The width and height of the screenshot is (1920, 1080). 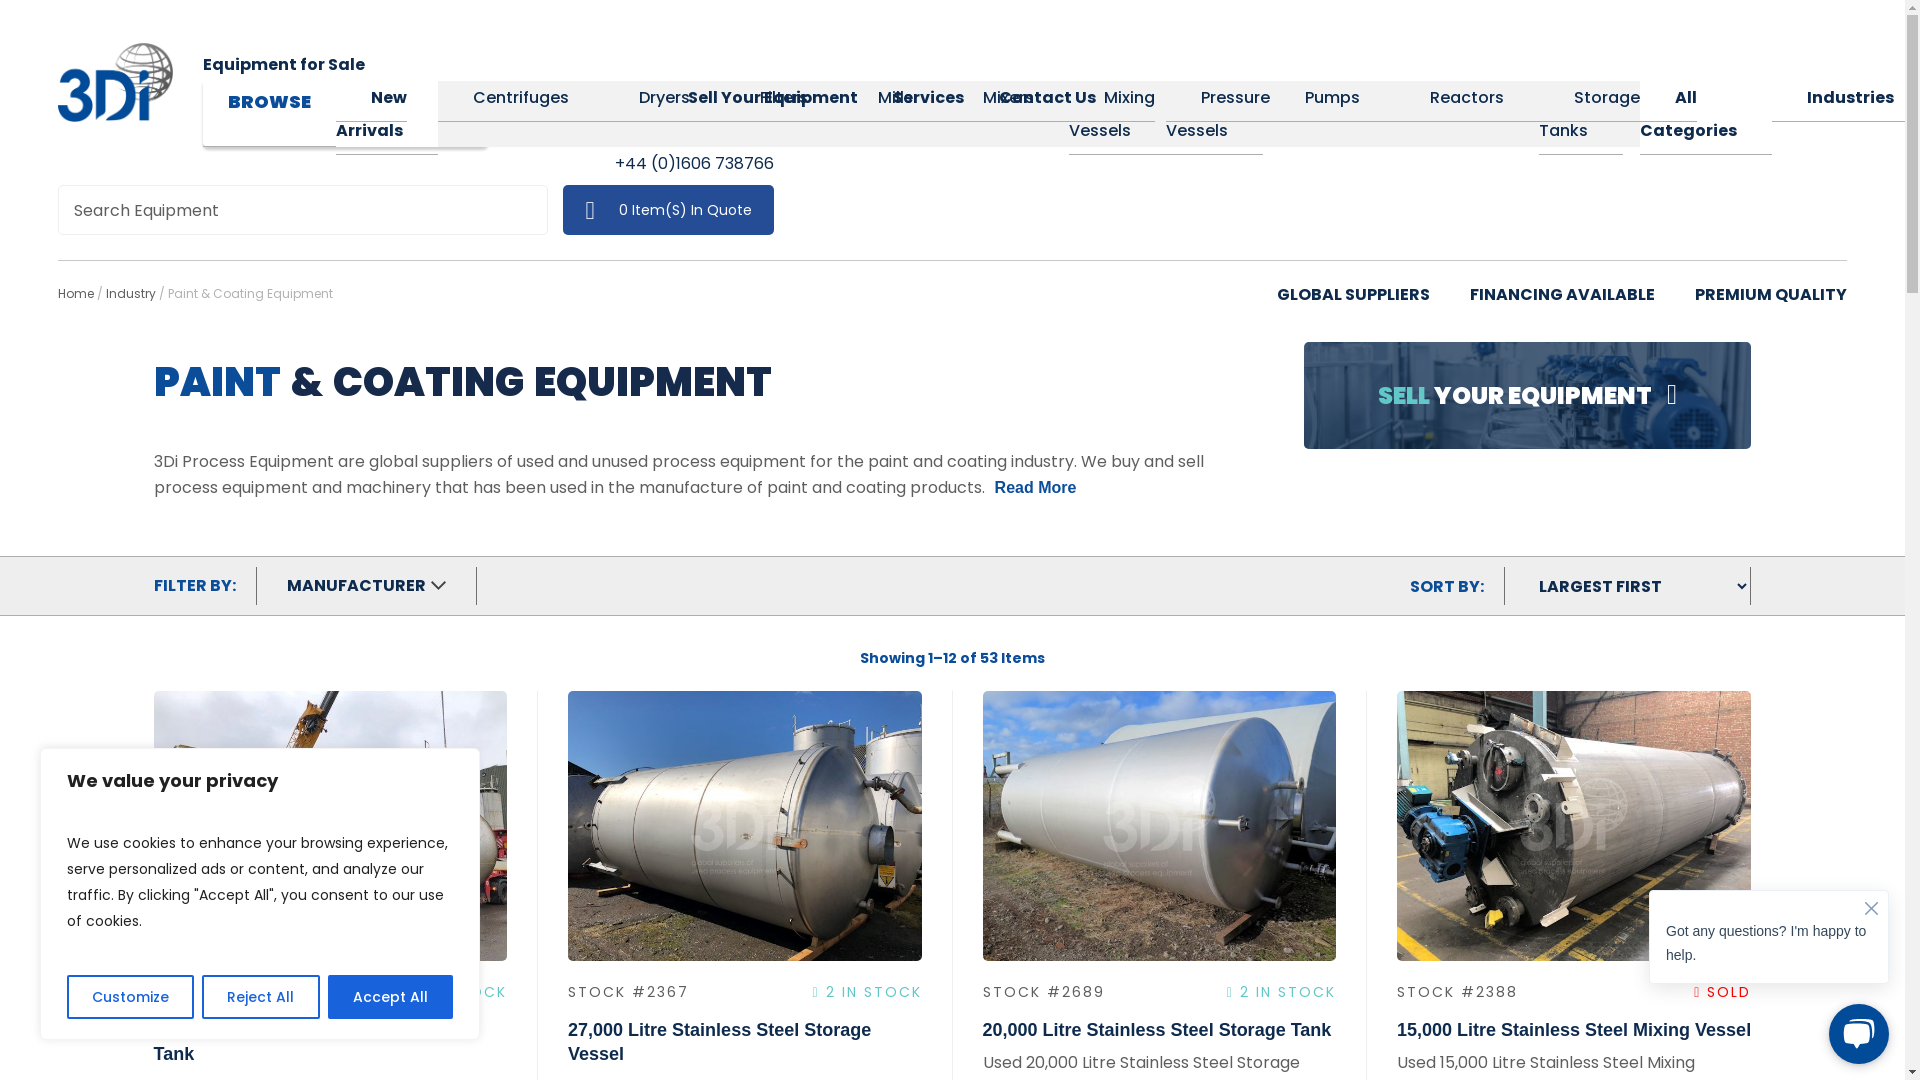 What do you see at coordinates (284, 64) in the screenshot?
I see `Equipment for Sale` at bounding box center [284, 64].